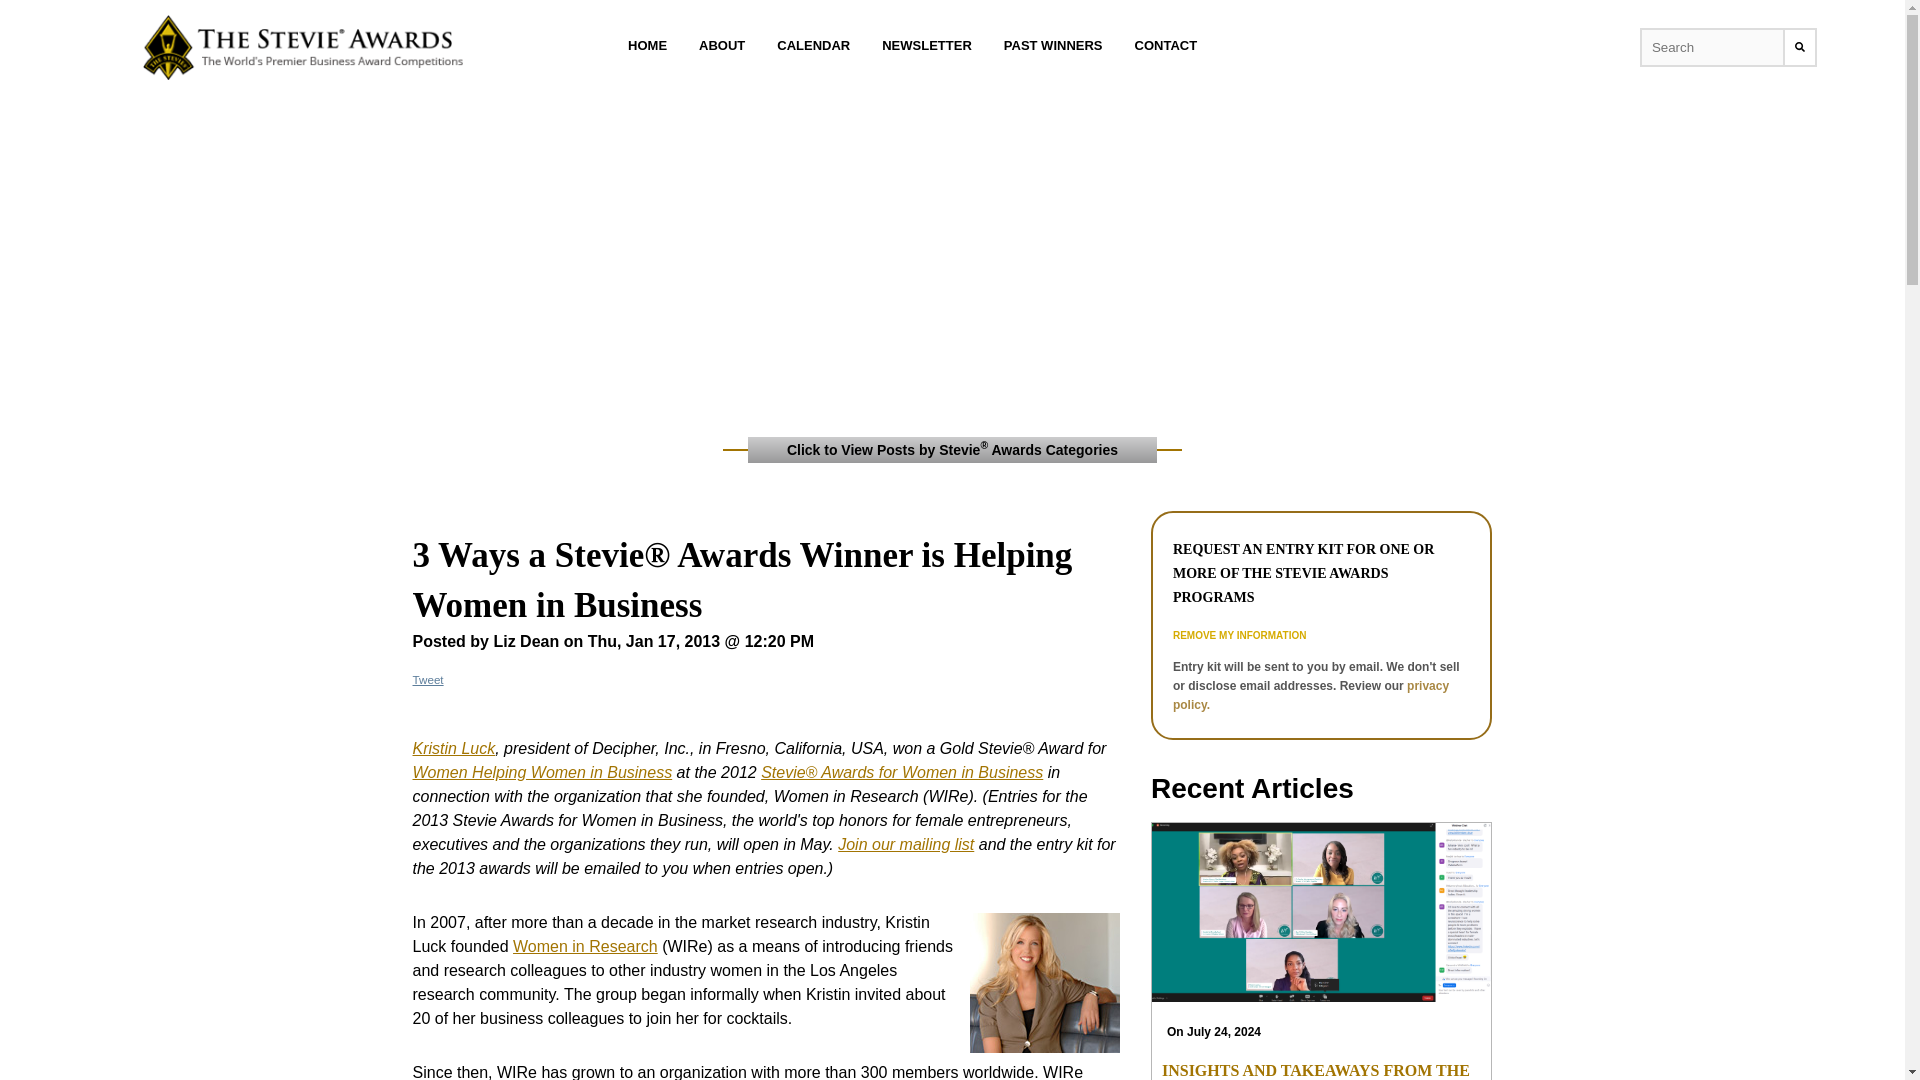 The height and width of the screenshot is (1080, 1920). What do you see at coordinates (1166, 45) in the screenshot?
I see `CONTACT` at bounding box center [1166, 45].